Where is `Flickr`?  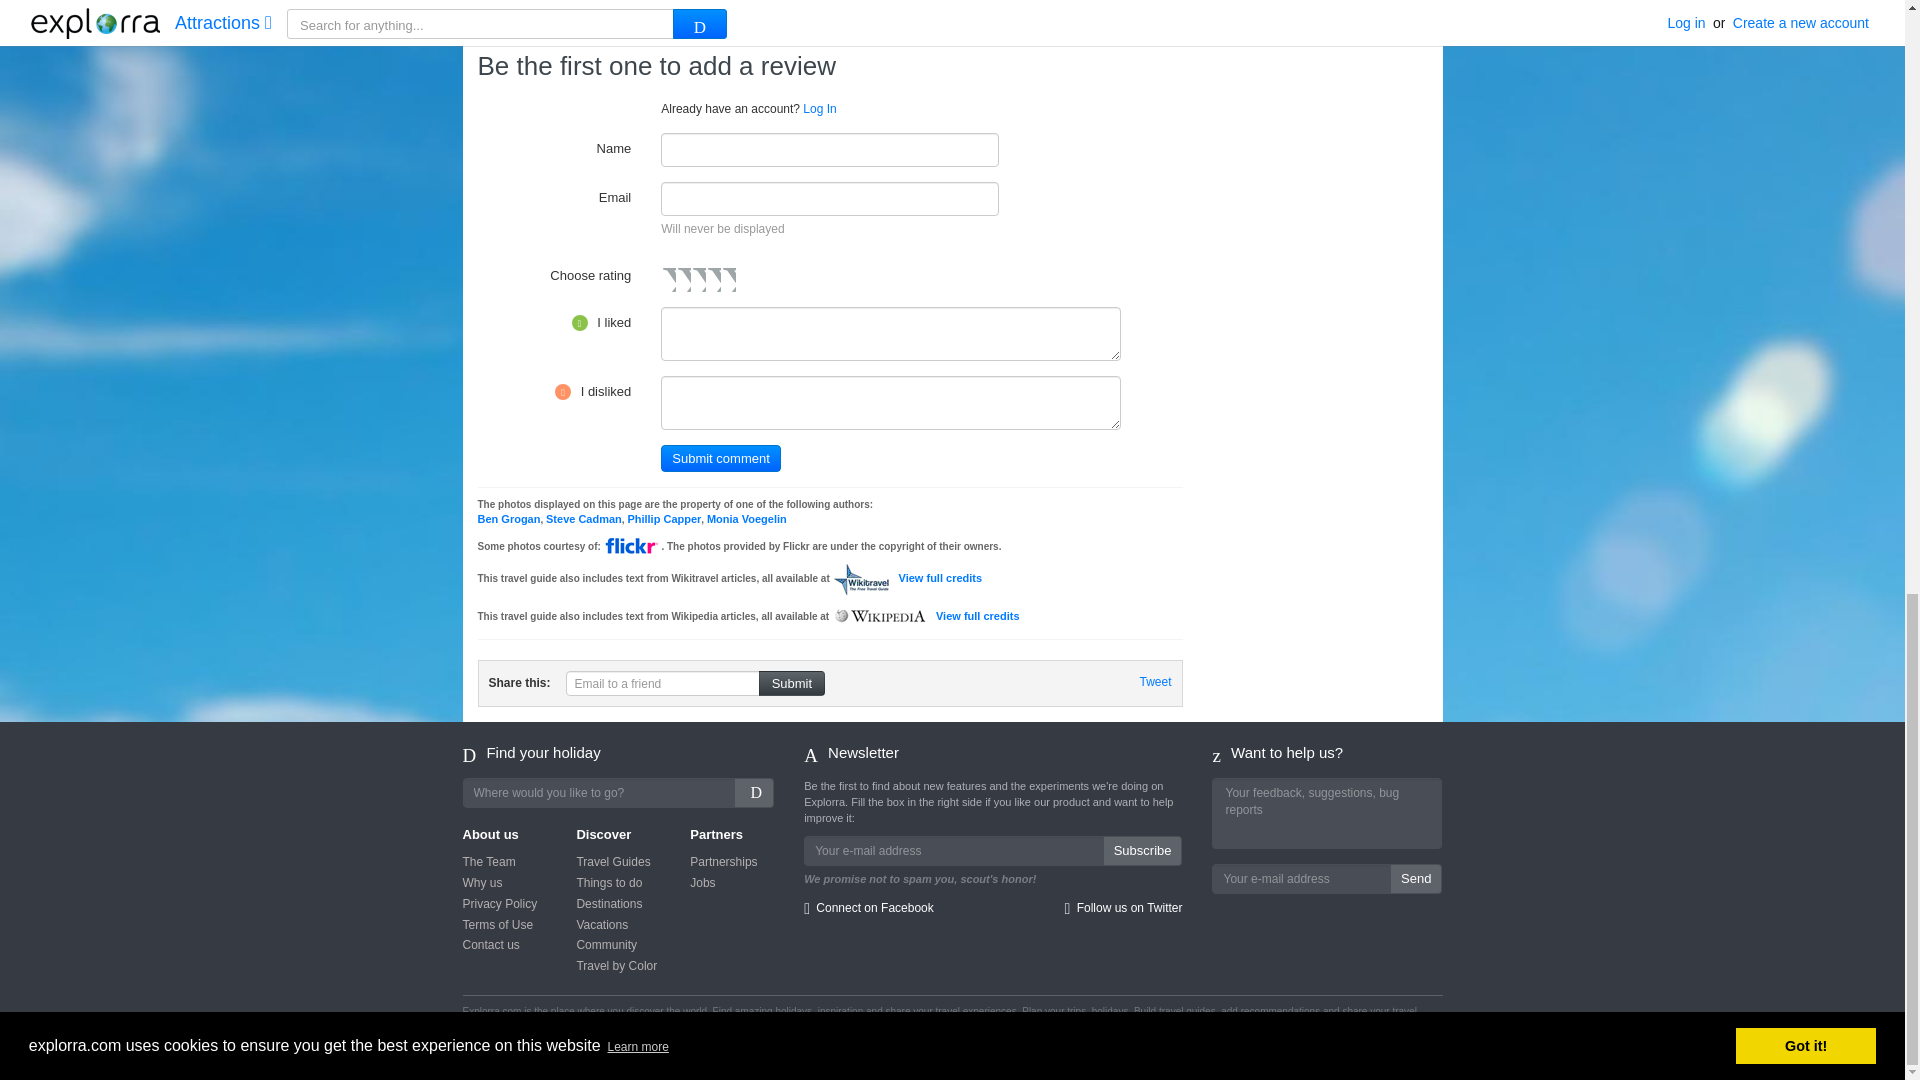 Flickr is located at coordinates (631, 546).